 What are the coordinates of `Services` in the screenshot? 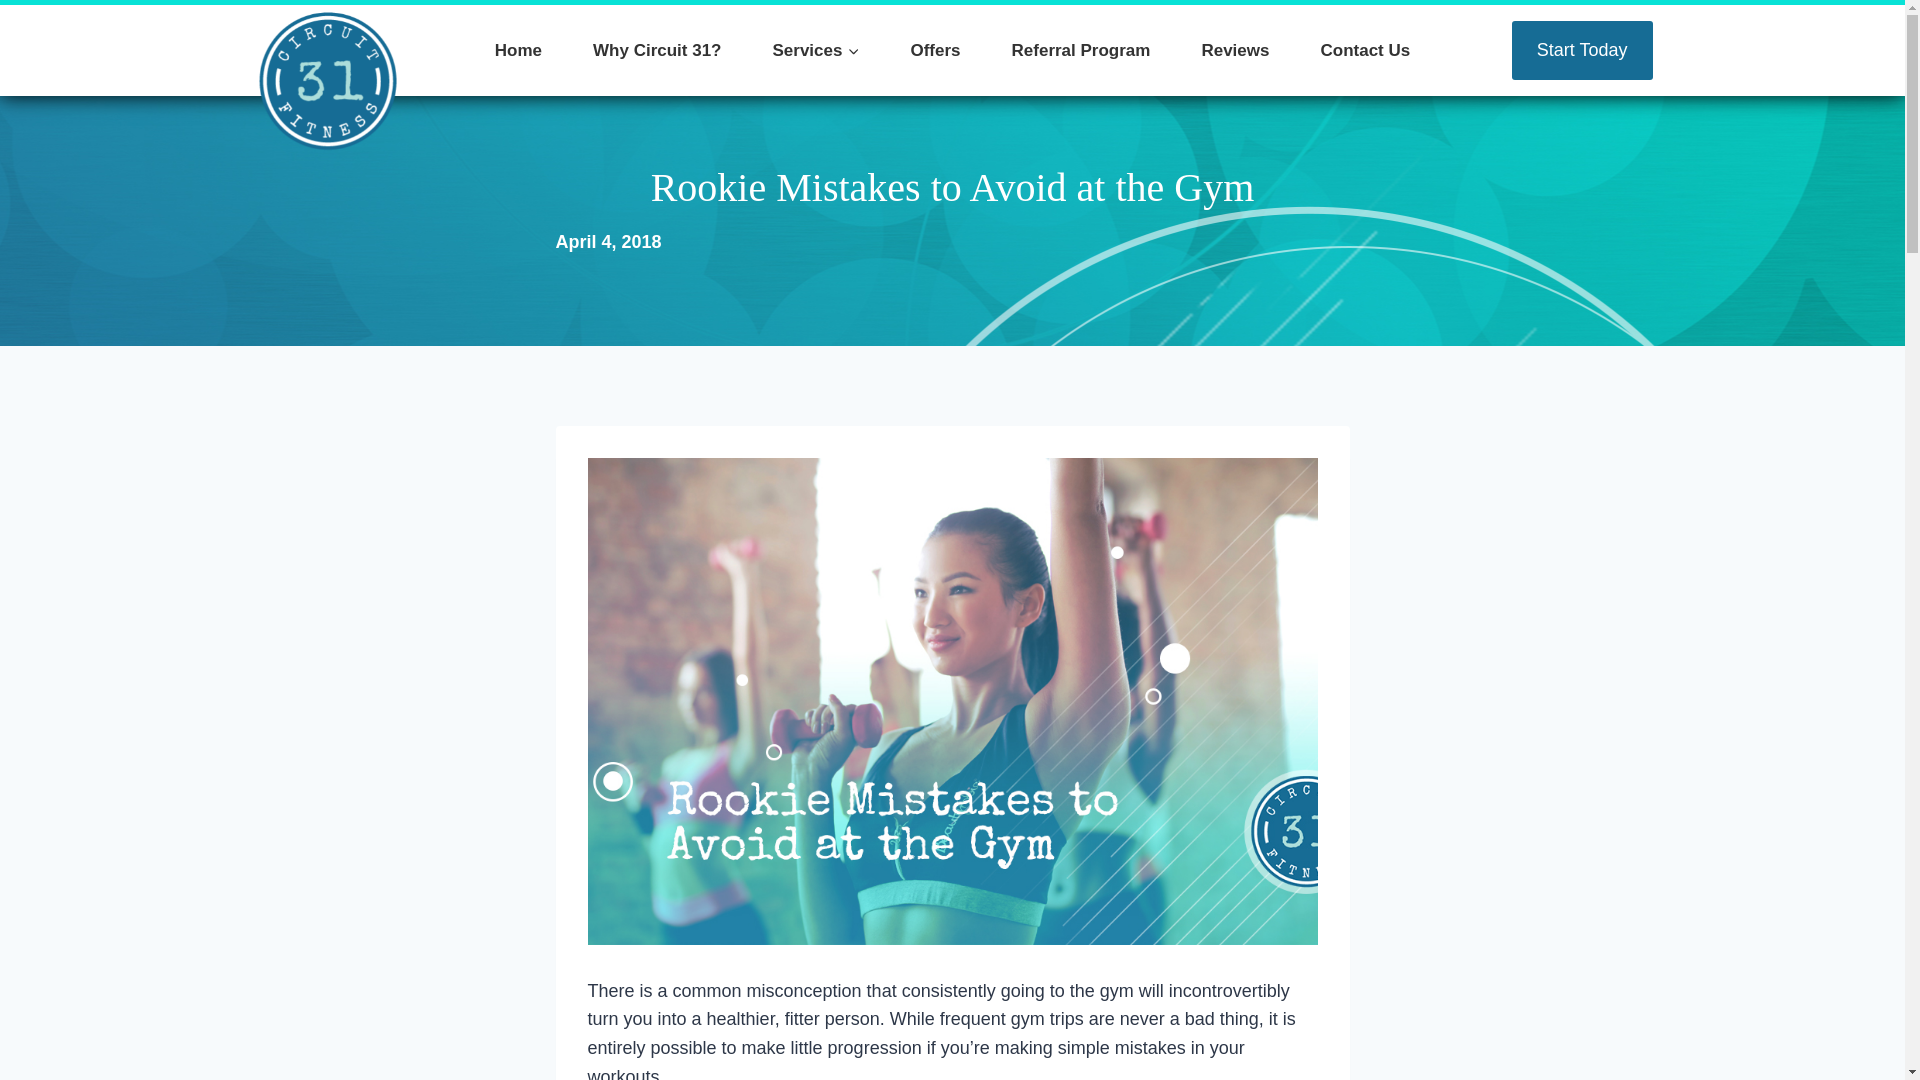 It's located at (816, 50).